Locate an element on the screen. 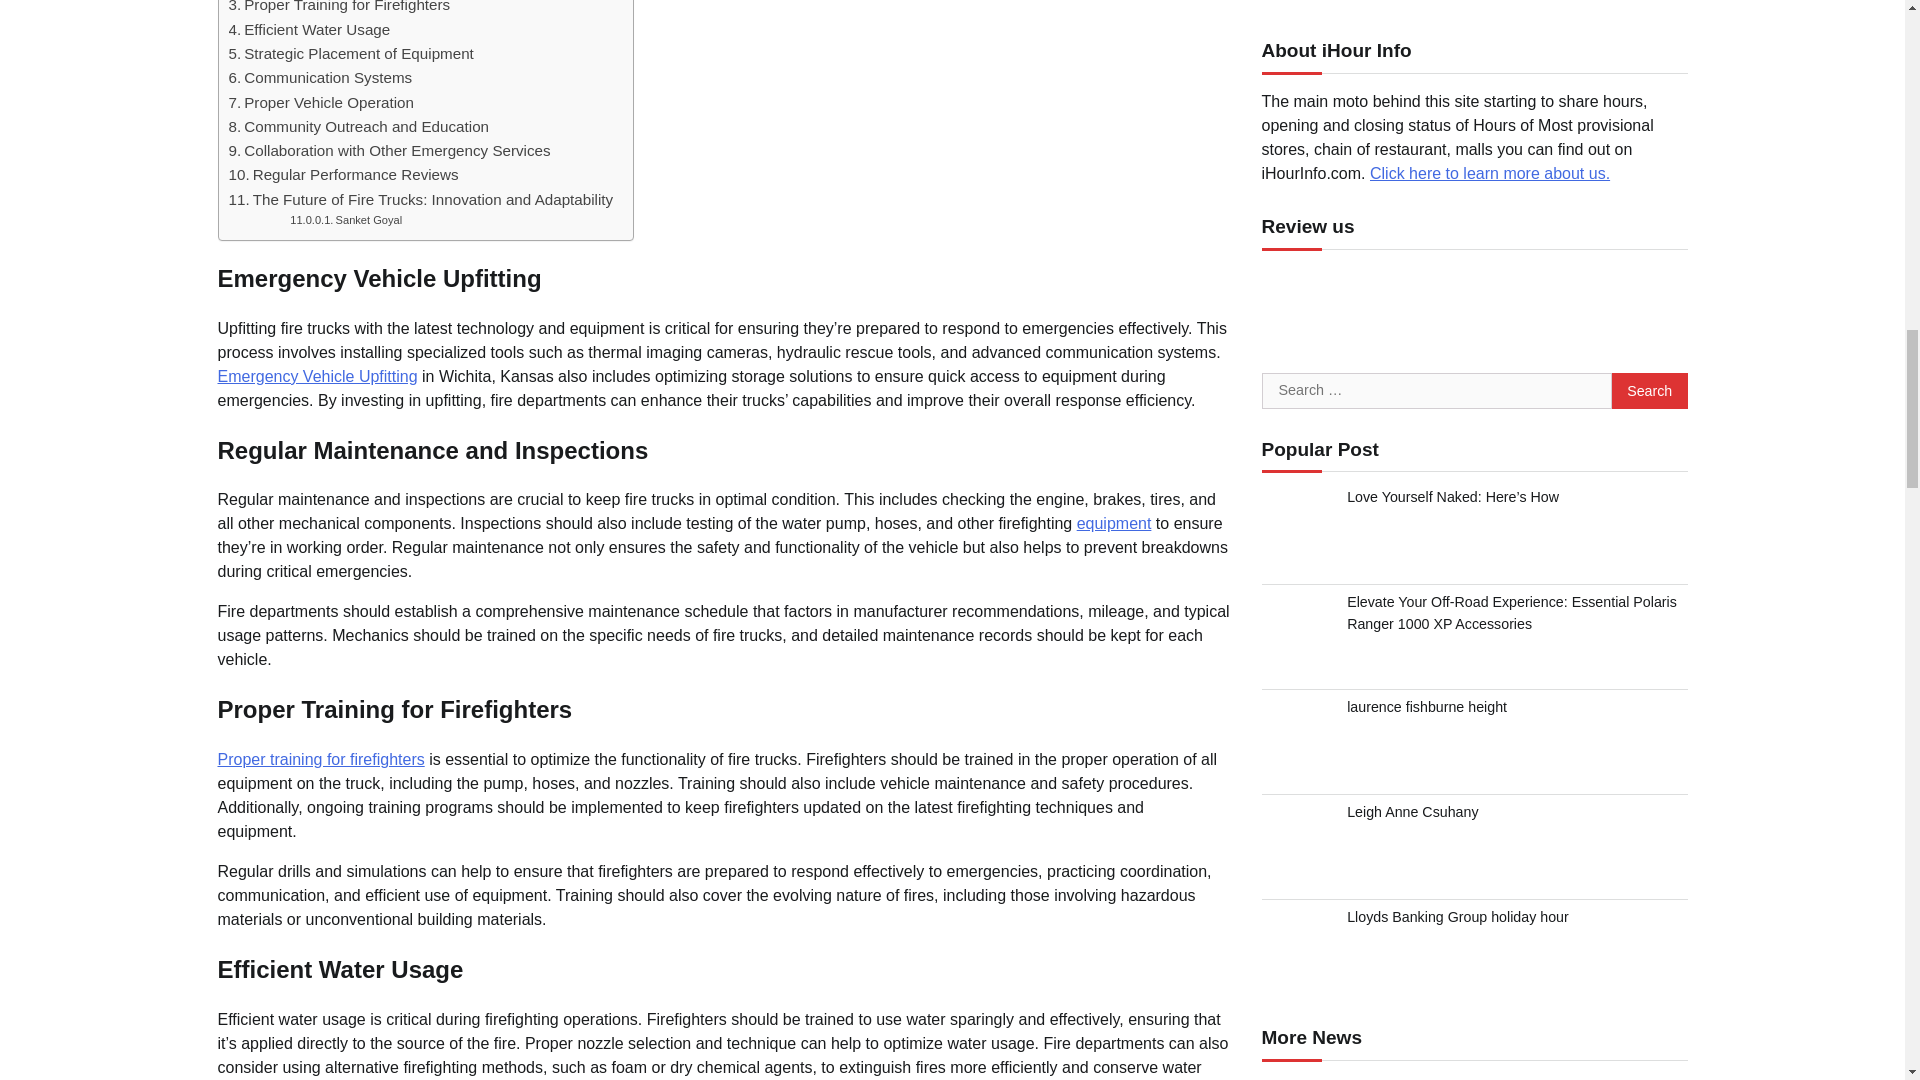 This screenshot has height=1080, width=1920. Communication Systems is located at coordinates (320, 77).